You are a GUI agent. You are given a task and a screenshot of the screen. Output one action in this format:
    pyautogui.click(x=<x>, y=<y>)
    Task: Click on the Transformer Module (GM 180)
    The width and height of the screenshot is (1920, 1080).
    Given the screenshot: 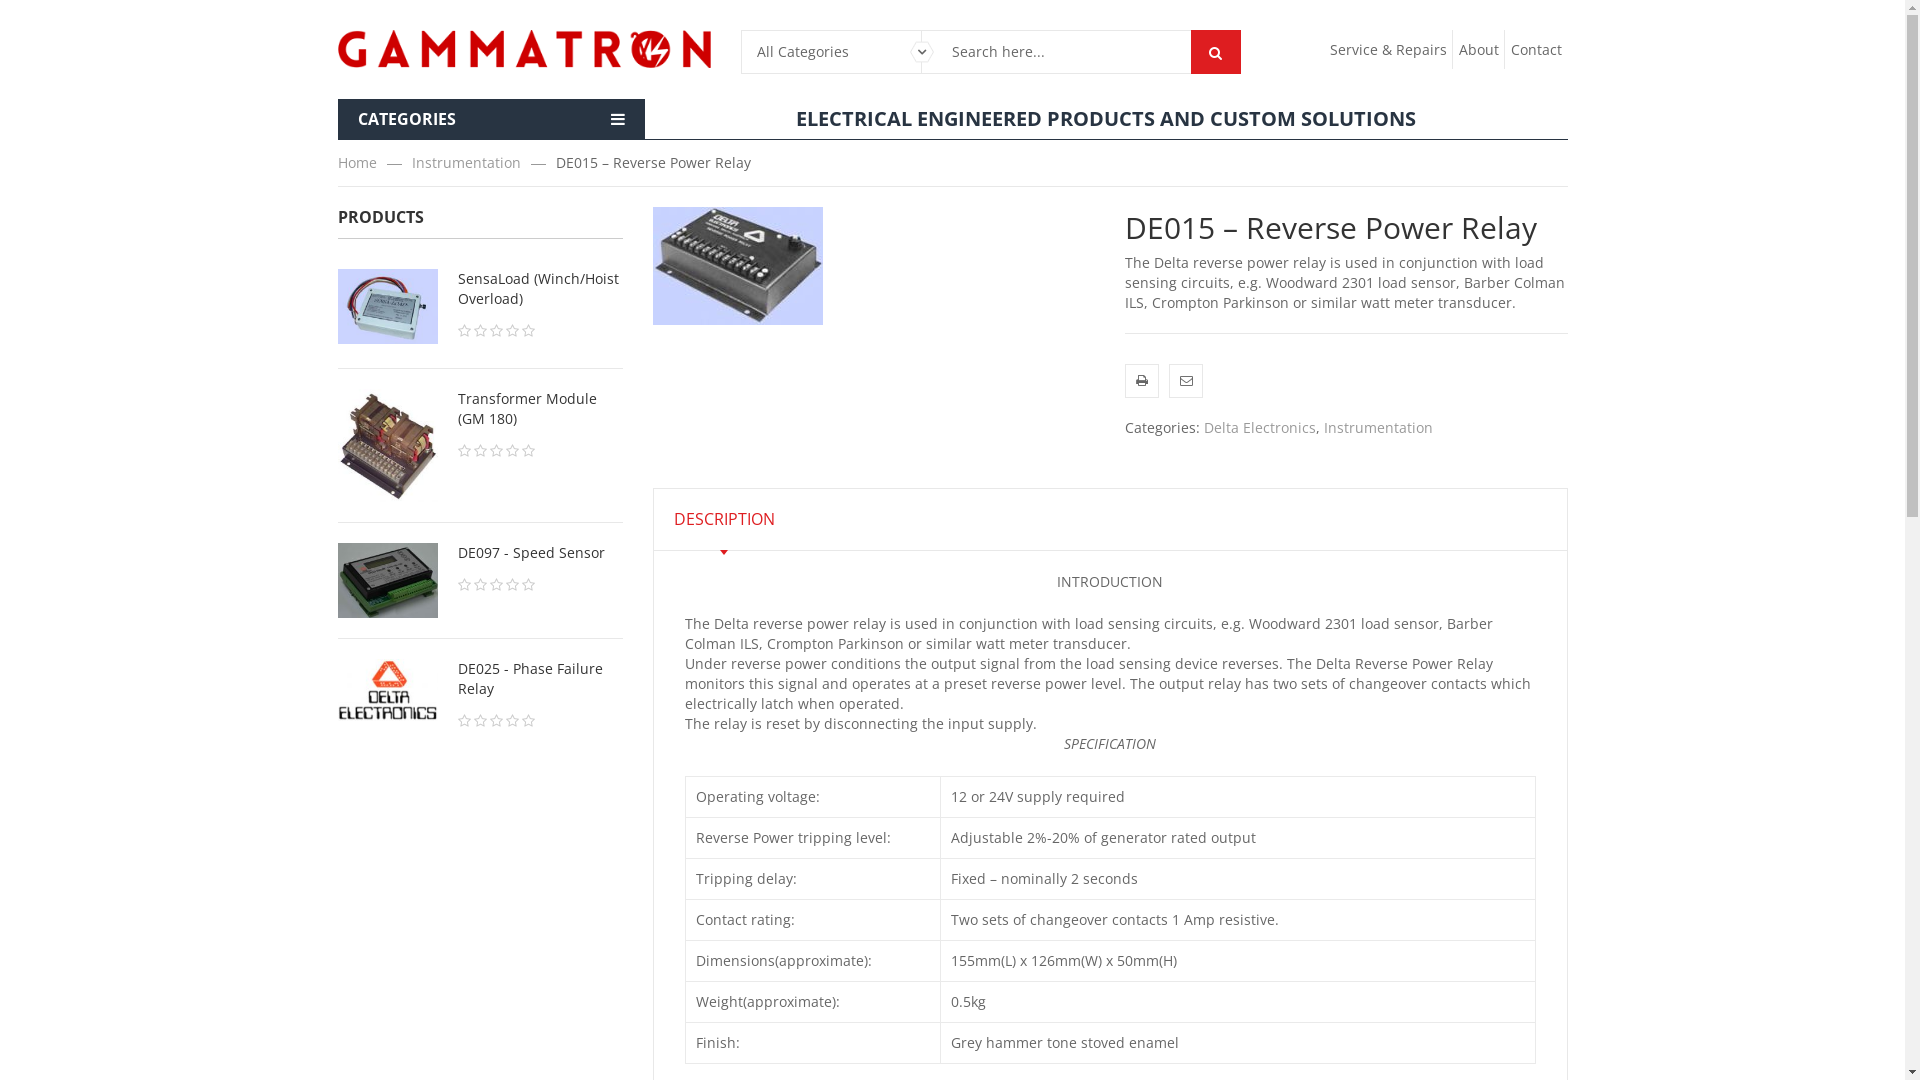 What is the action you would take?
    pyautogui.click(x=480, y=409)
    